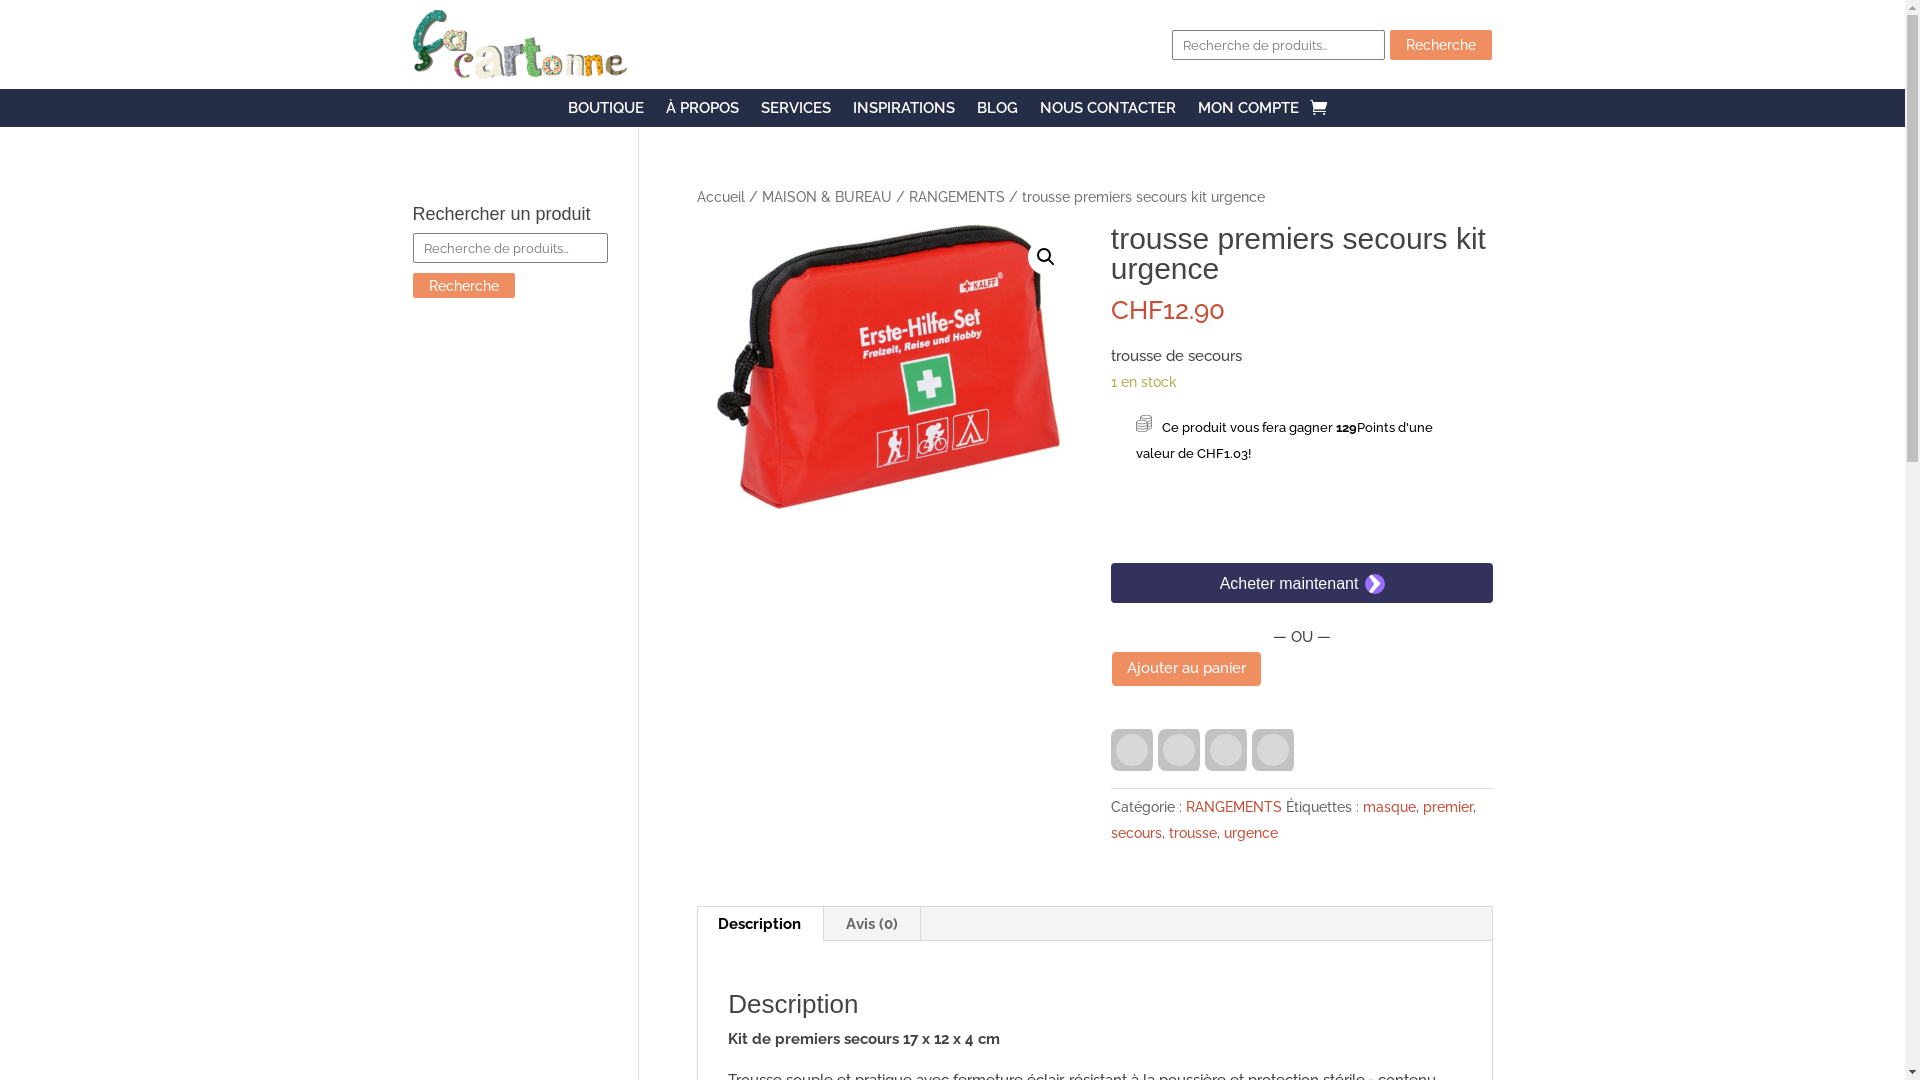 The image size is (1920, 1080). I want to click on BOUTIQUE, so click(606, 112).